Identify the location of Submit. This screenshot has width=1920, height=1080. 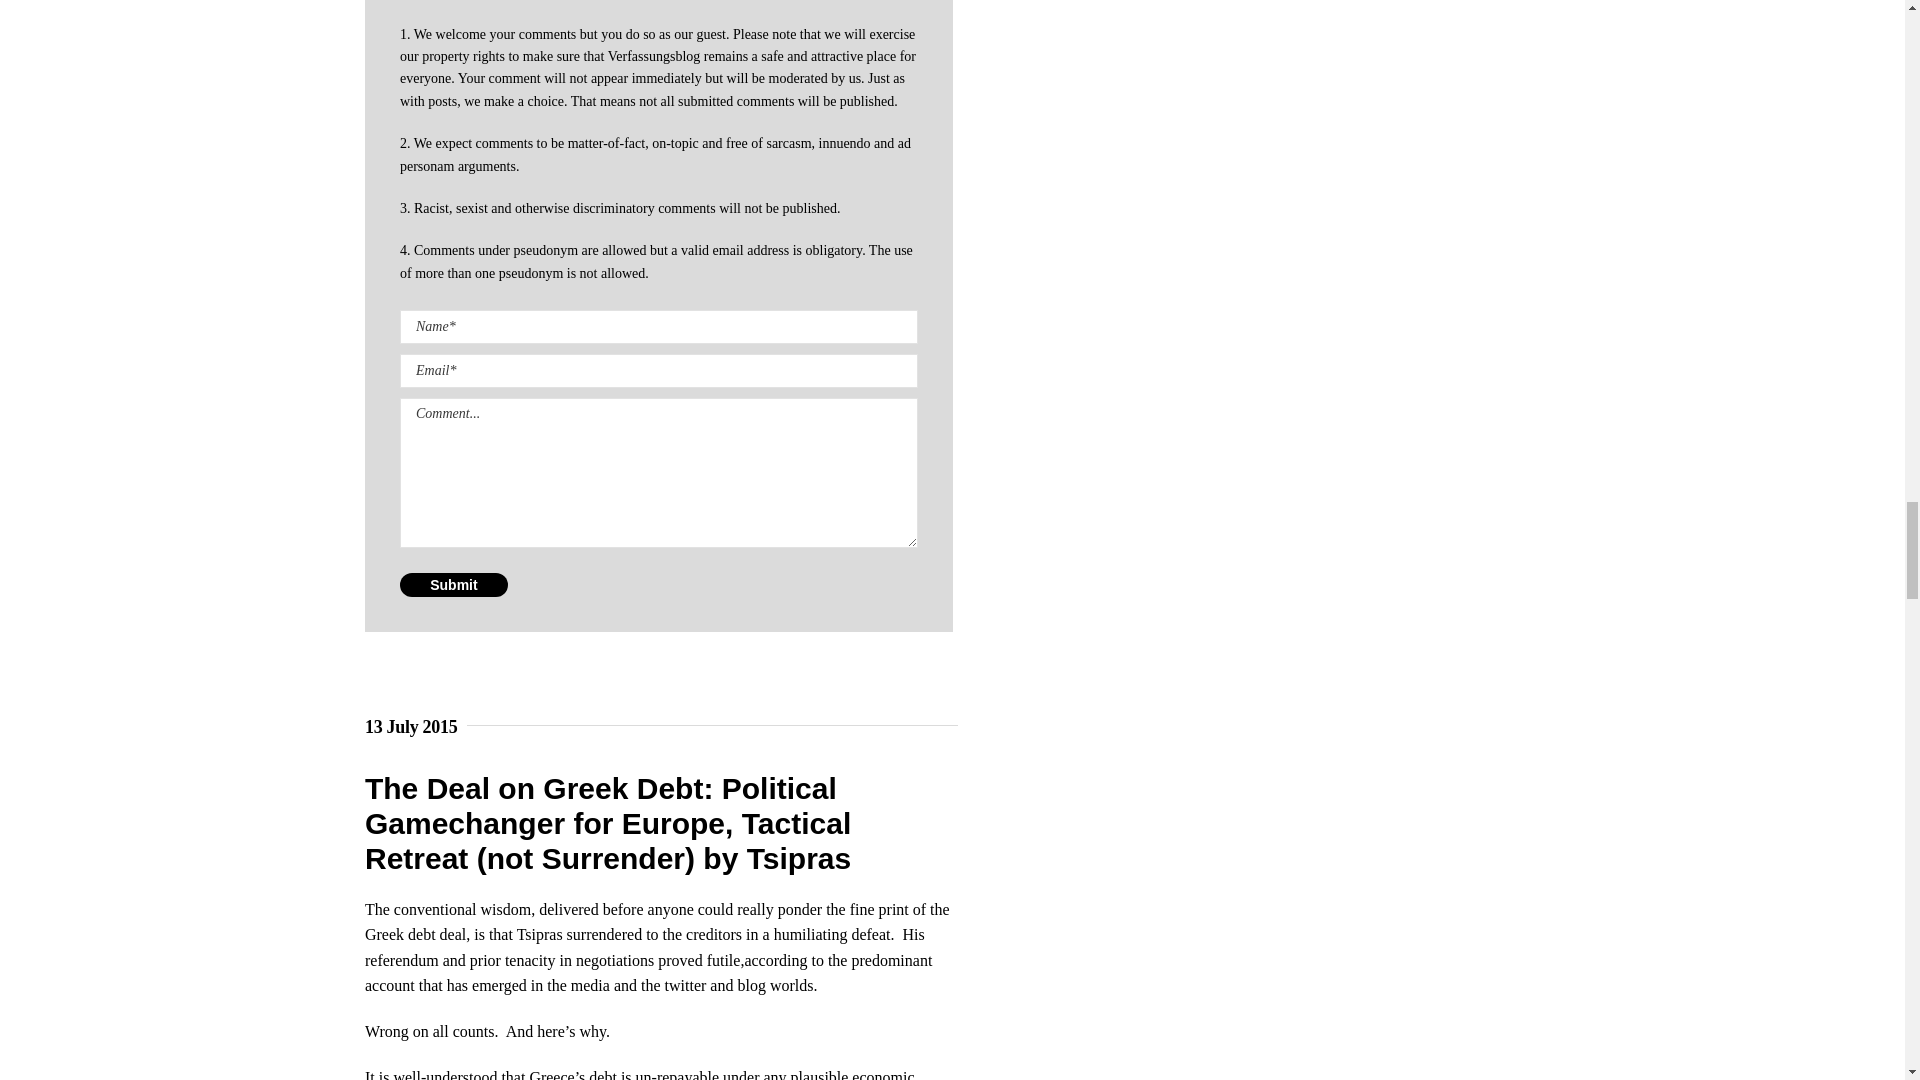
(454, 585).